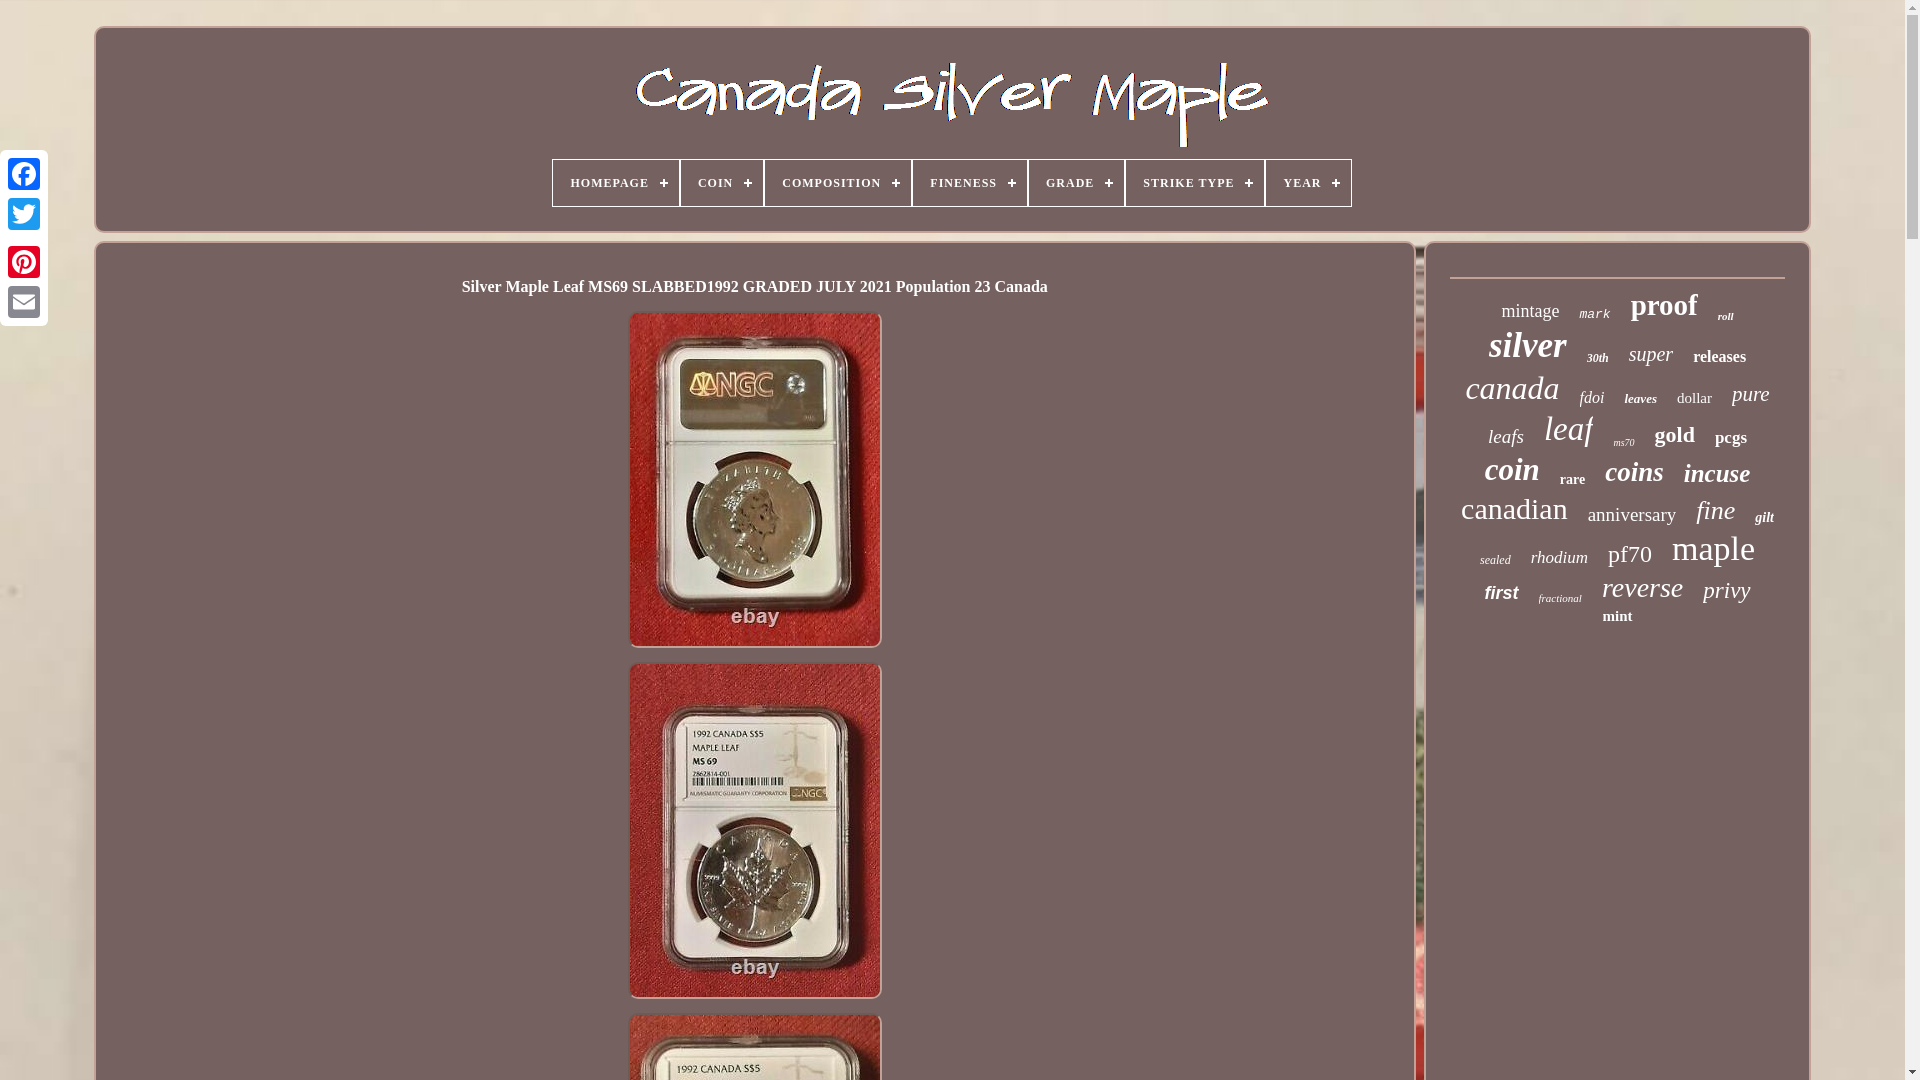  Describe the element at coordinates (970, 182) in the screenshot. I see `FINENESS` at that location.